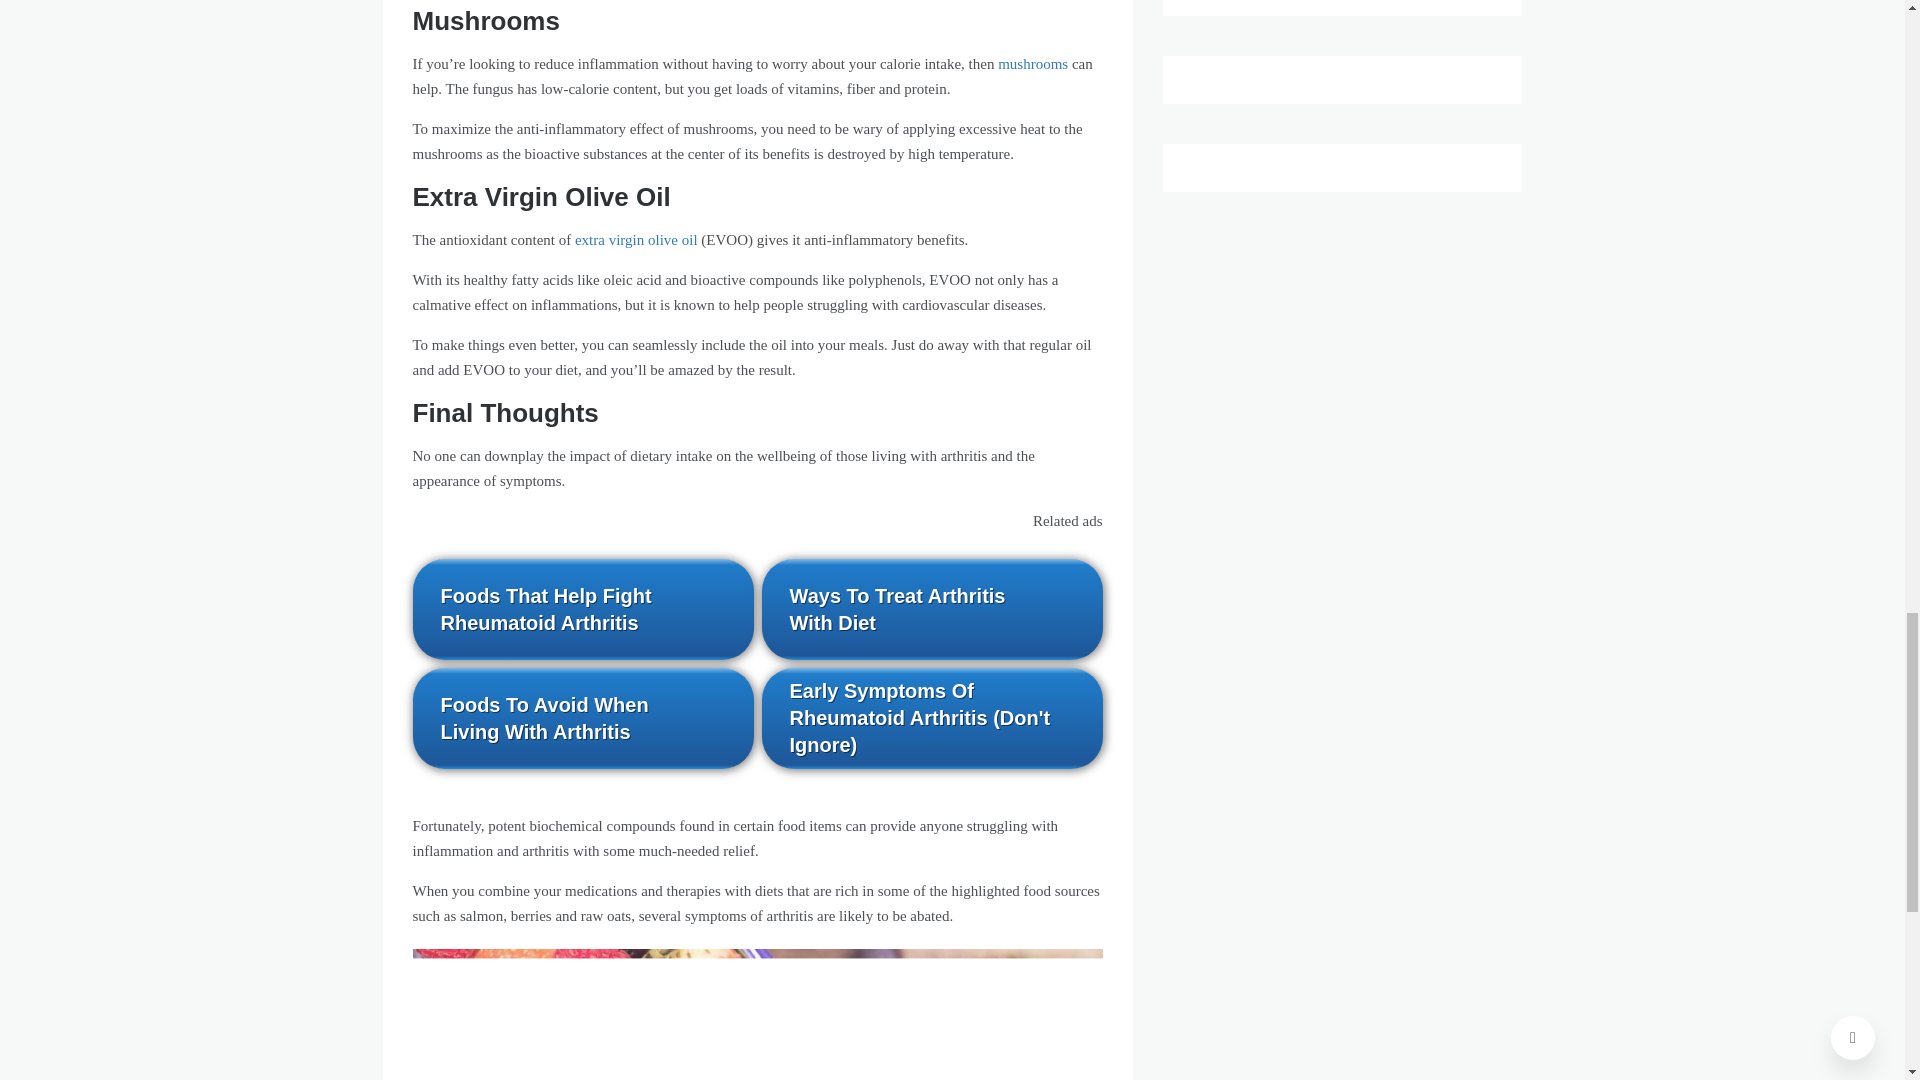 This screenshot has width=1920, height=1080. Describe the element at coordinates (636, 240) in the screenshot. I see `extra virgin olive oil` at that location.